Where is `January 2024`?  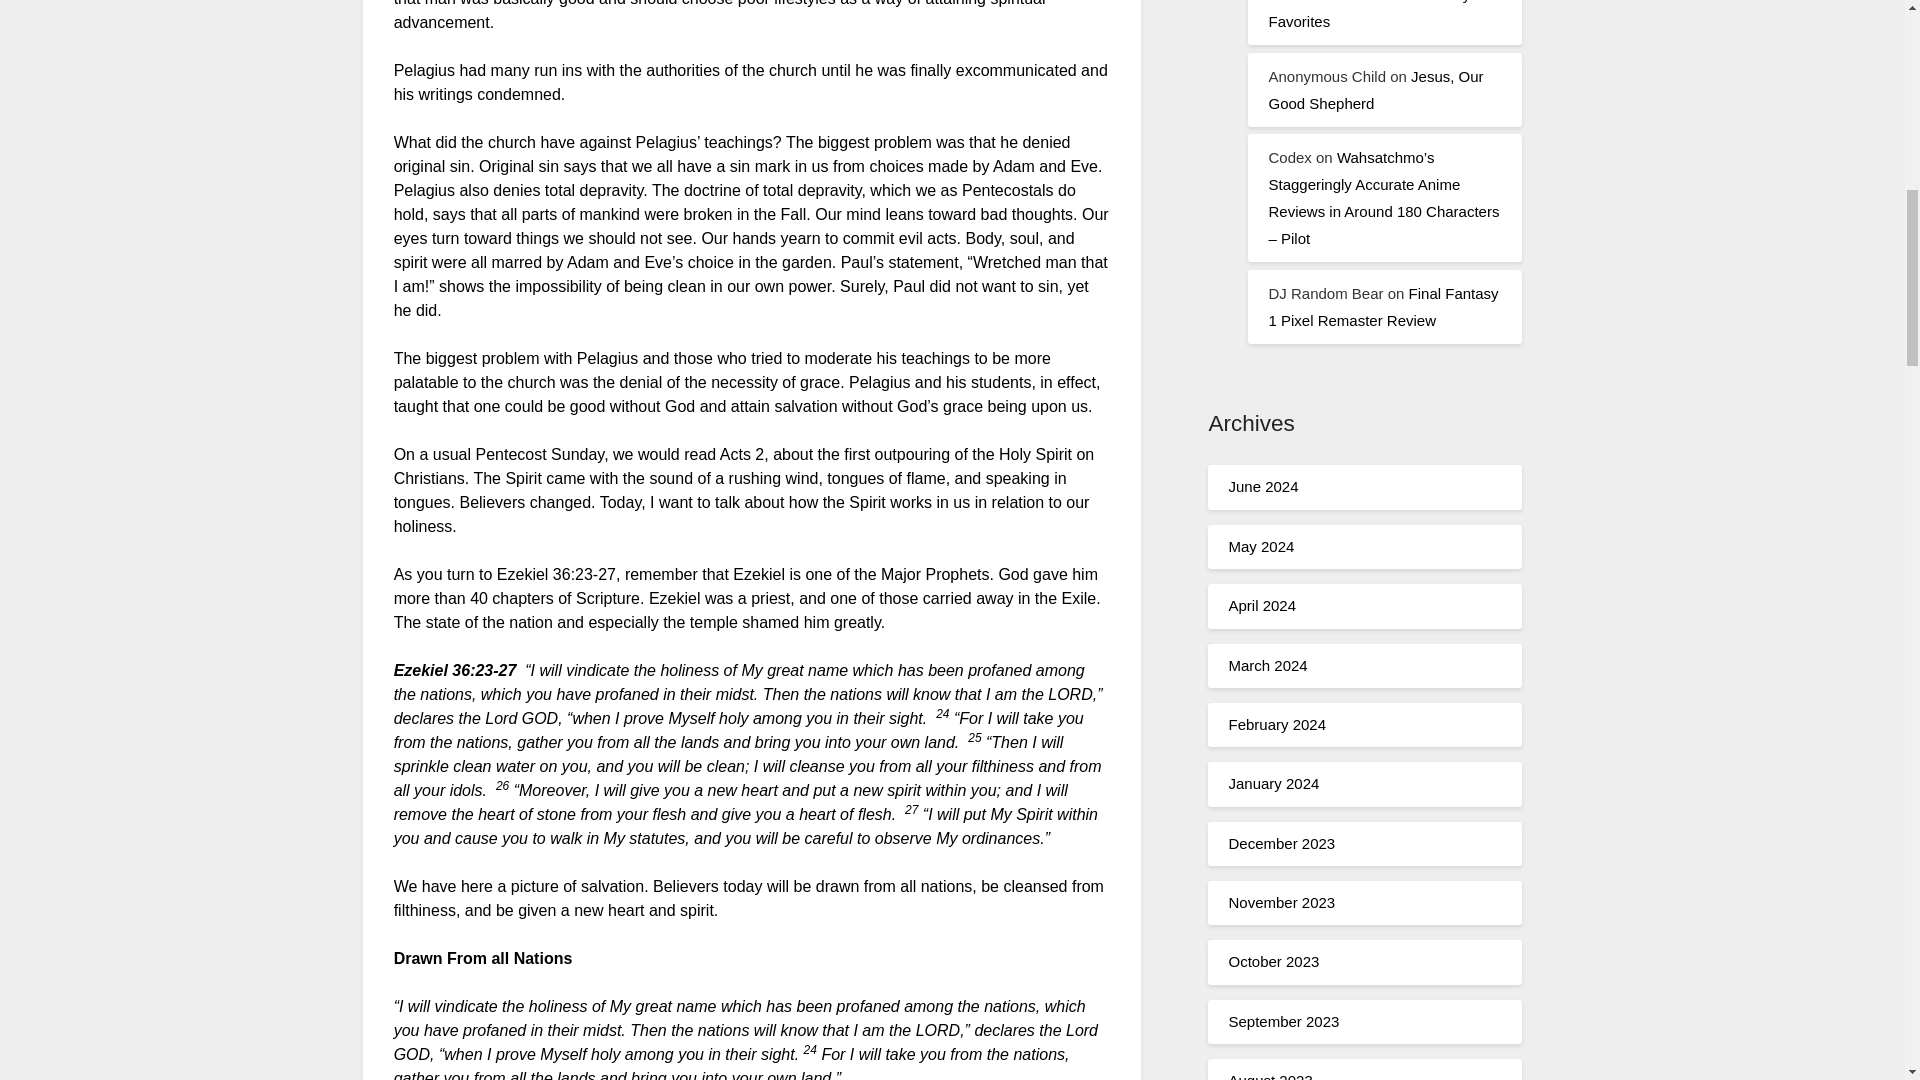
January 2024 is located at coordinates (1274, 783).